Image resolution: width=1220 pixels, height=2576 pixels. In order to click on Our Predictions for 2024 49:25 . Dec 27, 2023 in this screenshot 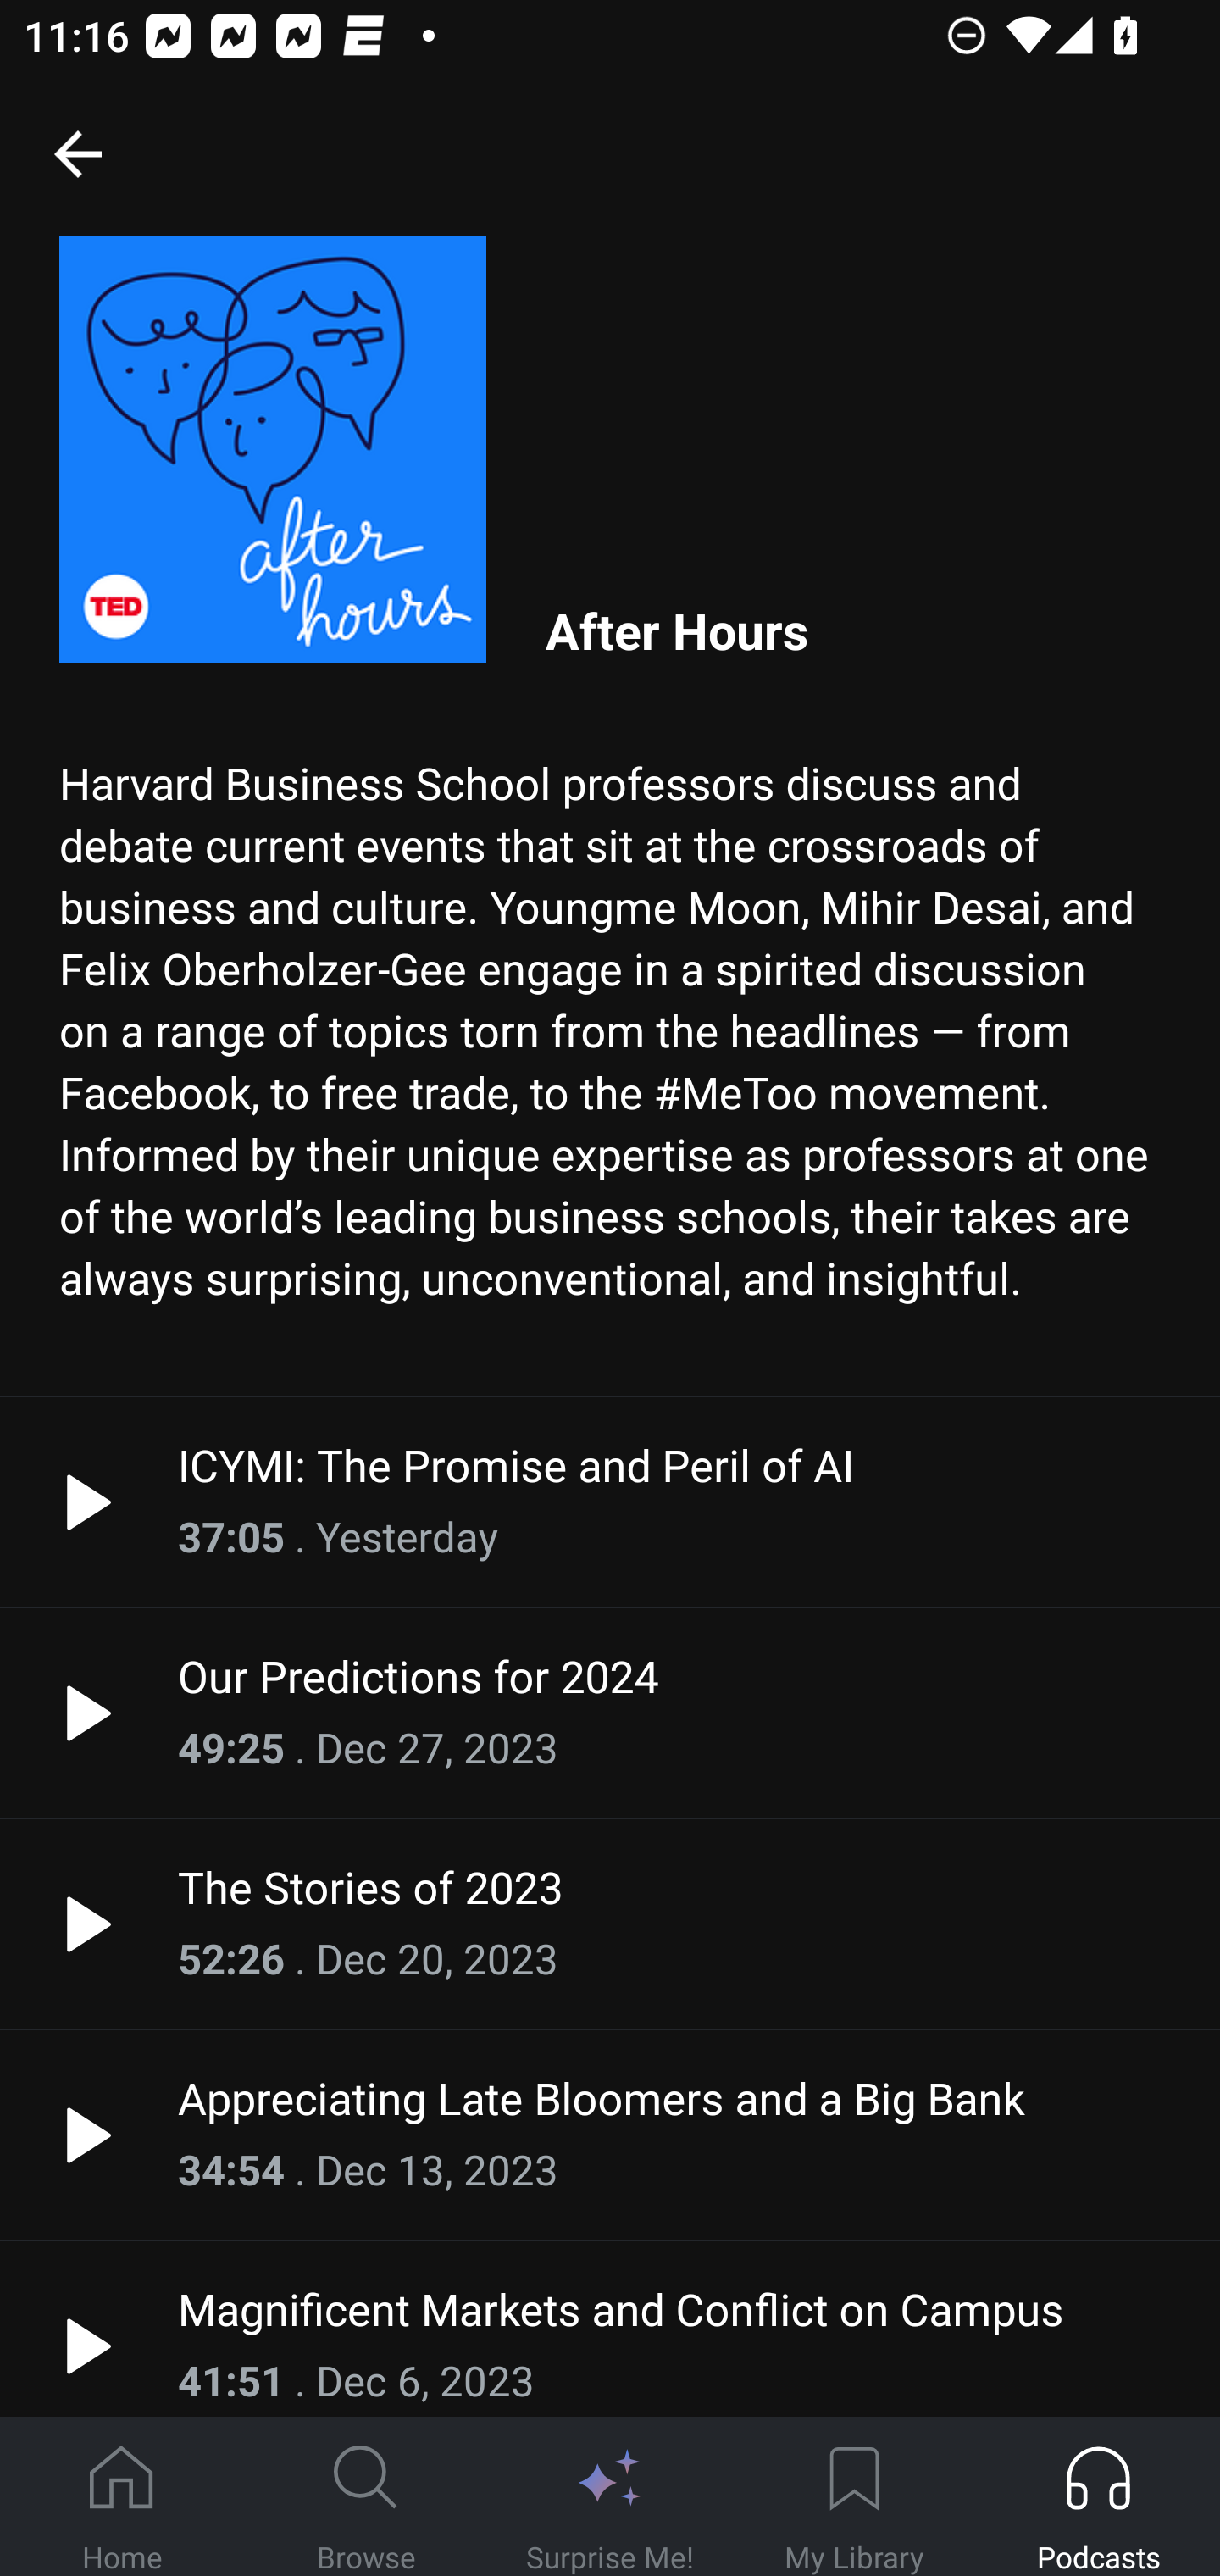, I will do `click(610, 1713)`.